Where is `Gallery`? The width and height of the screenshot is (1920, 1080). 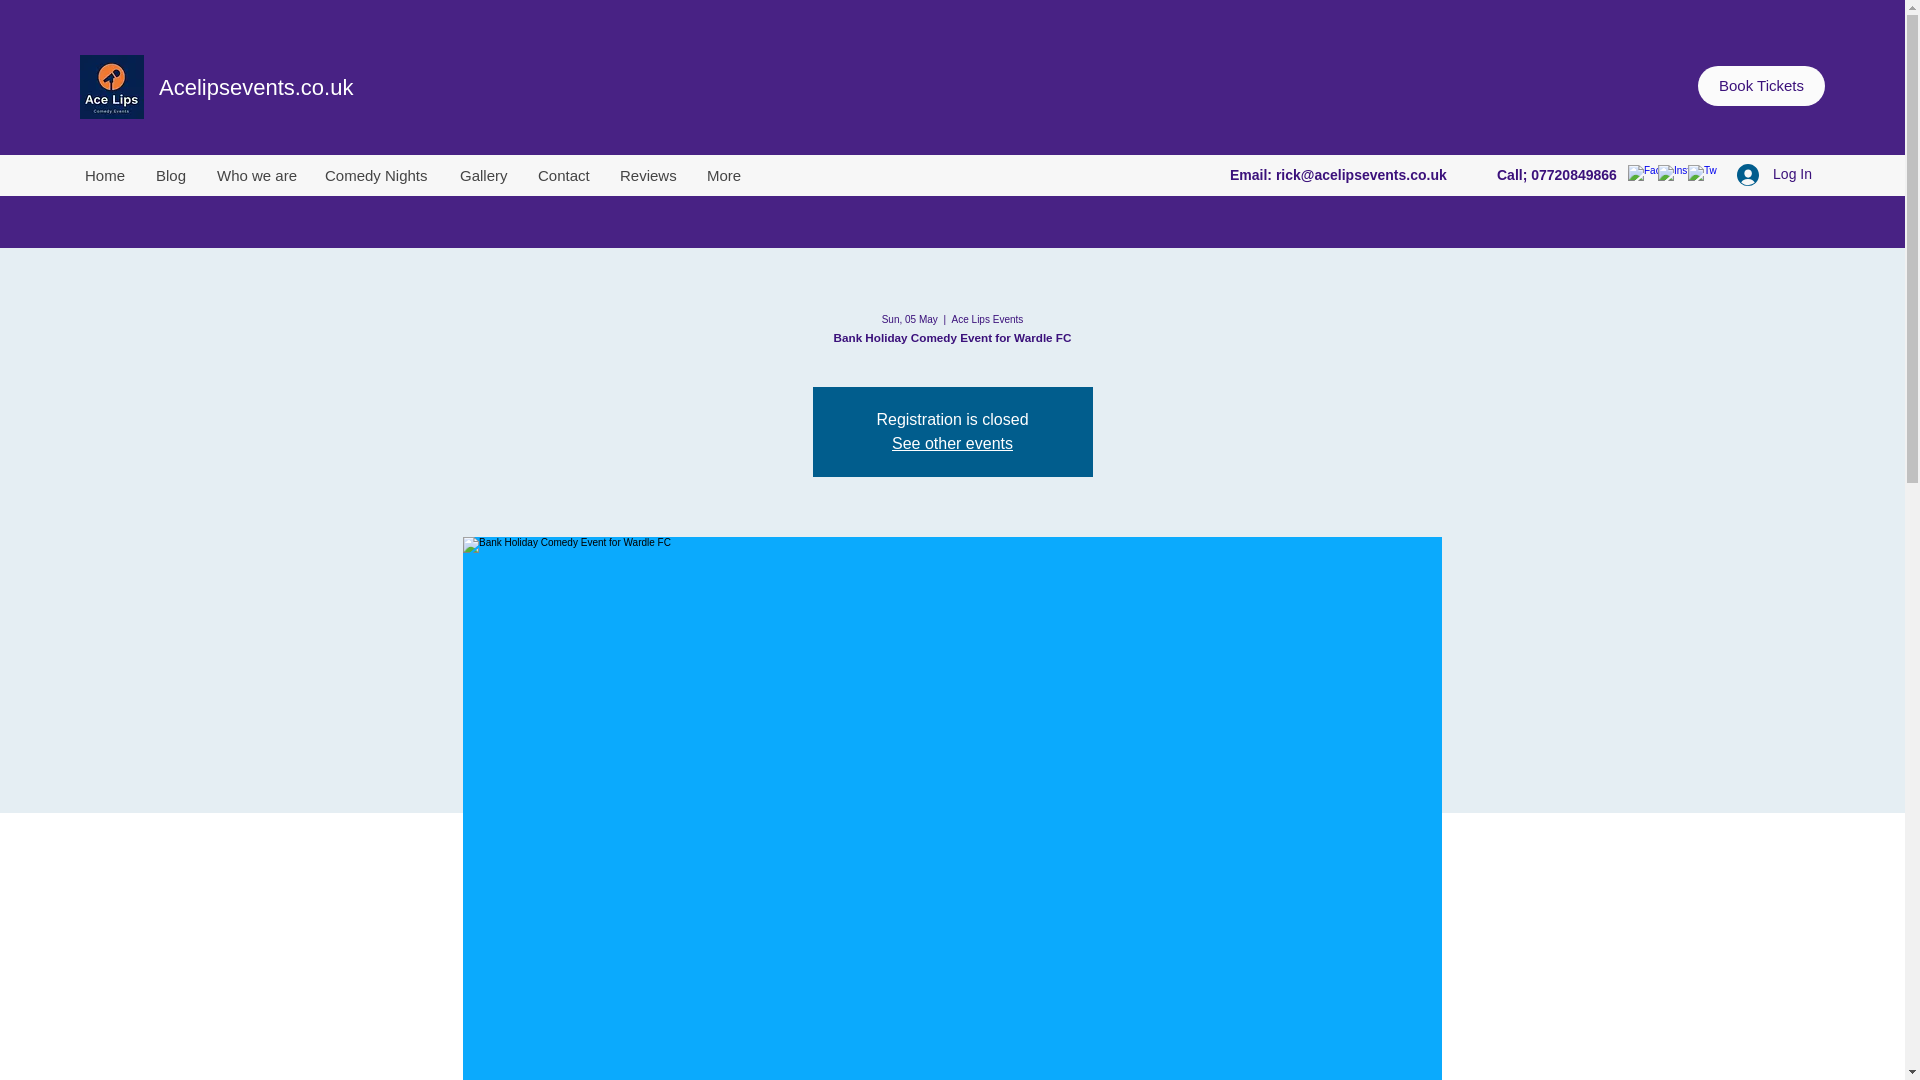 Gallery is located at coordinates (482, 175).